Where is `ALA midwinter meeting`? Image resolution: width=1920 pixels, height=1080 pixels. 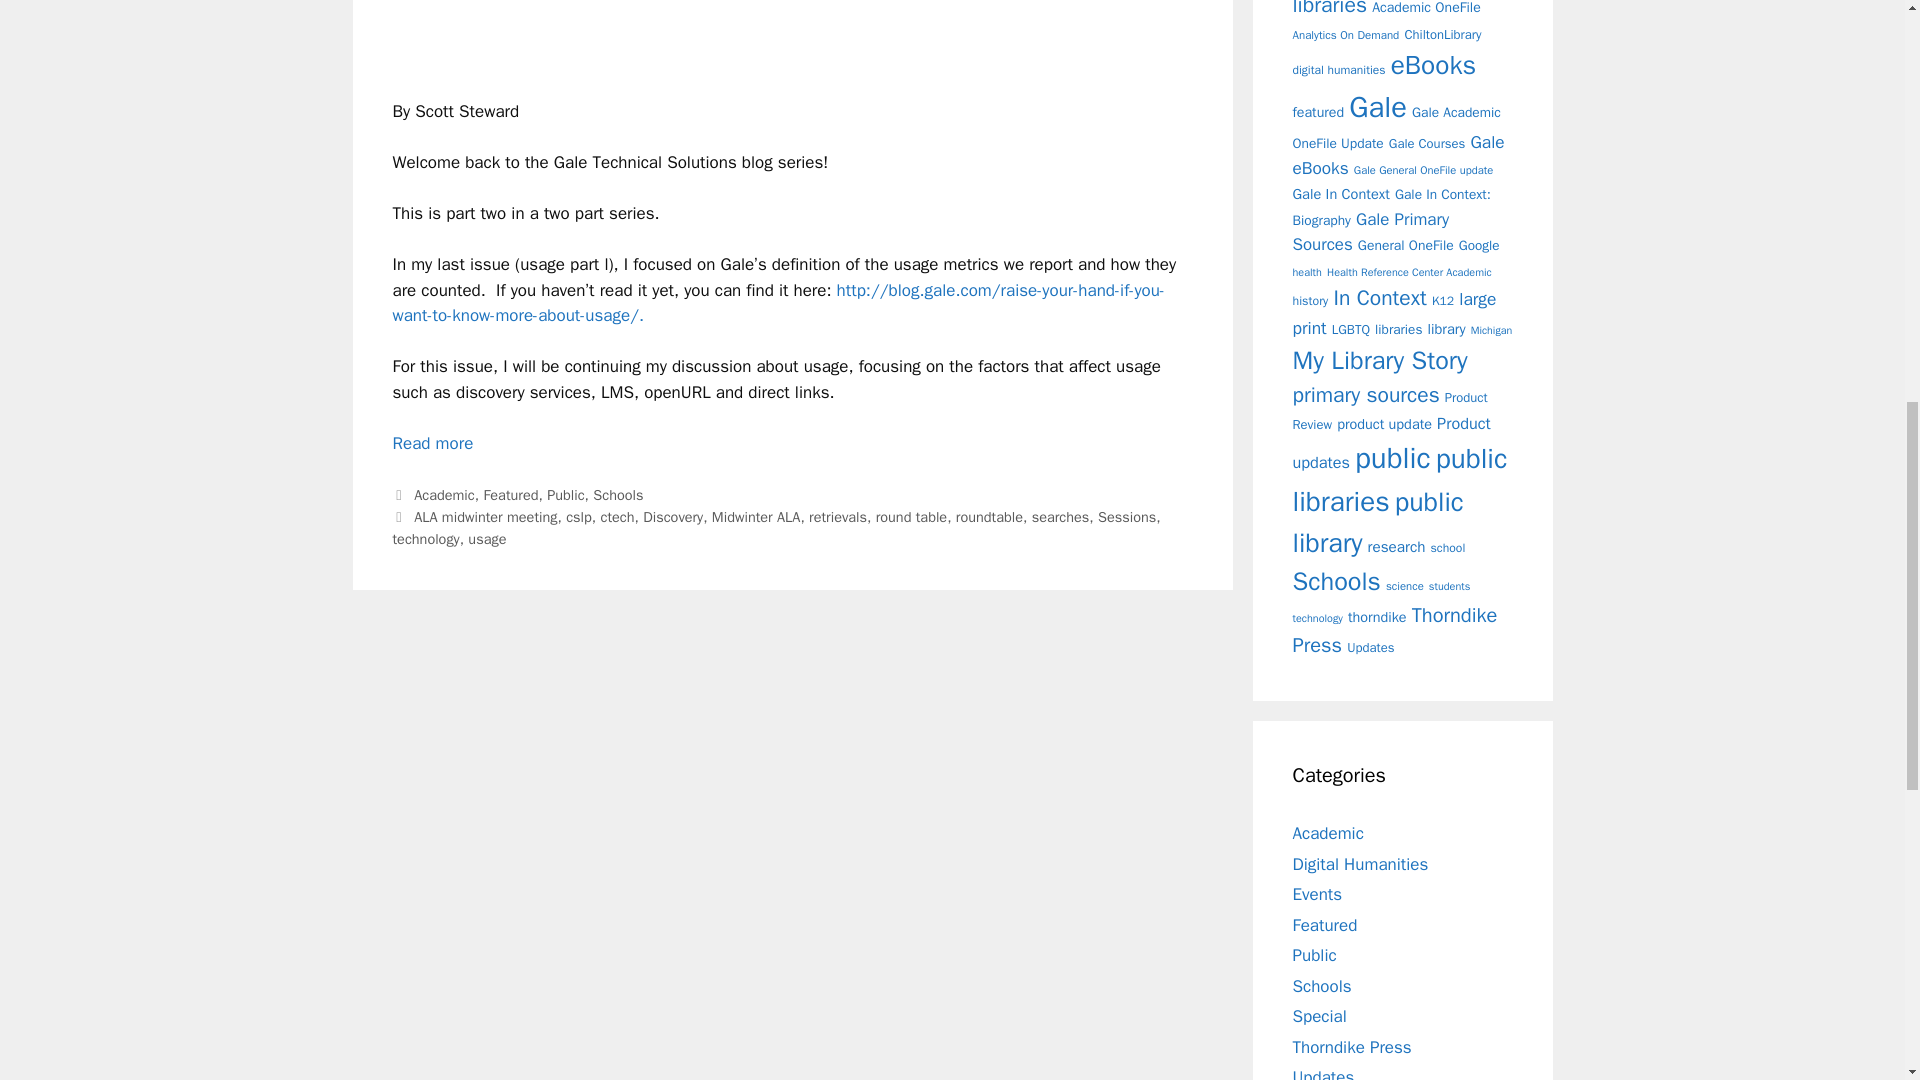 ALA midwinter meeting is located at coordinates (485, 516).